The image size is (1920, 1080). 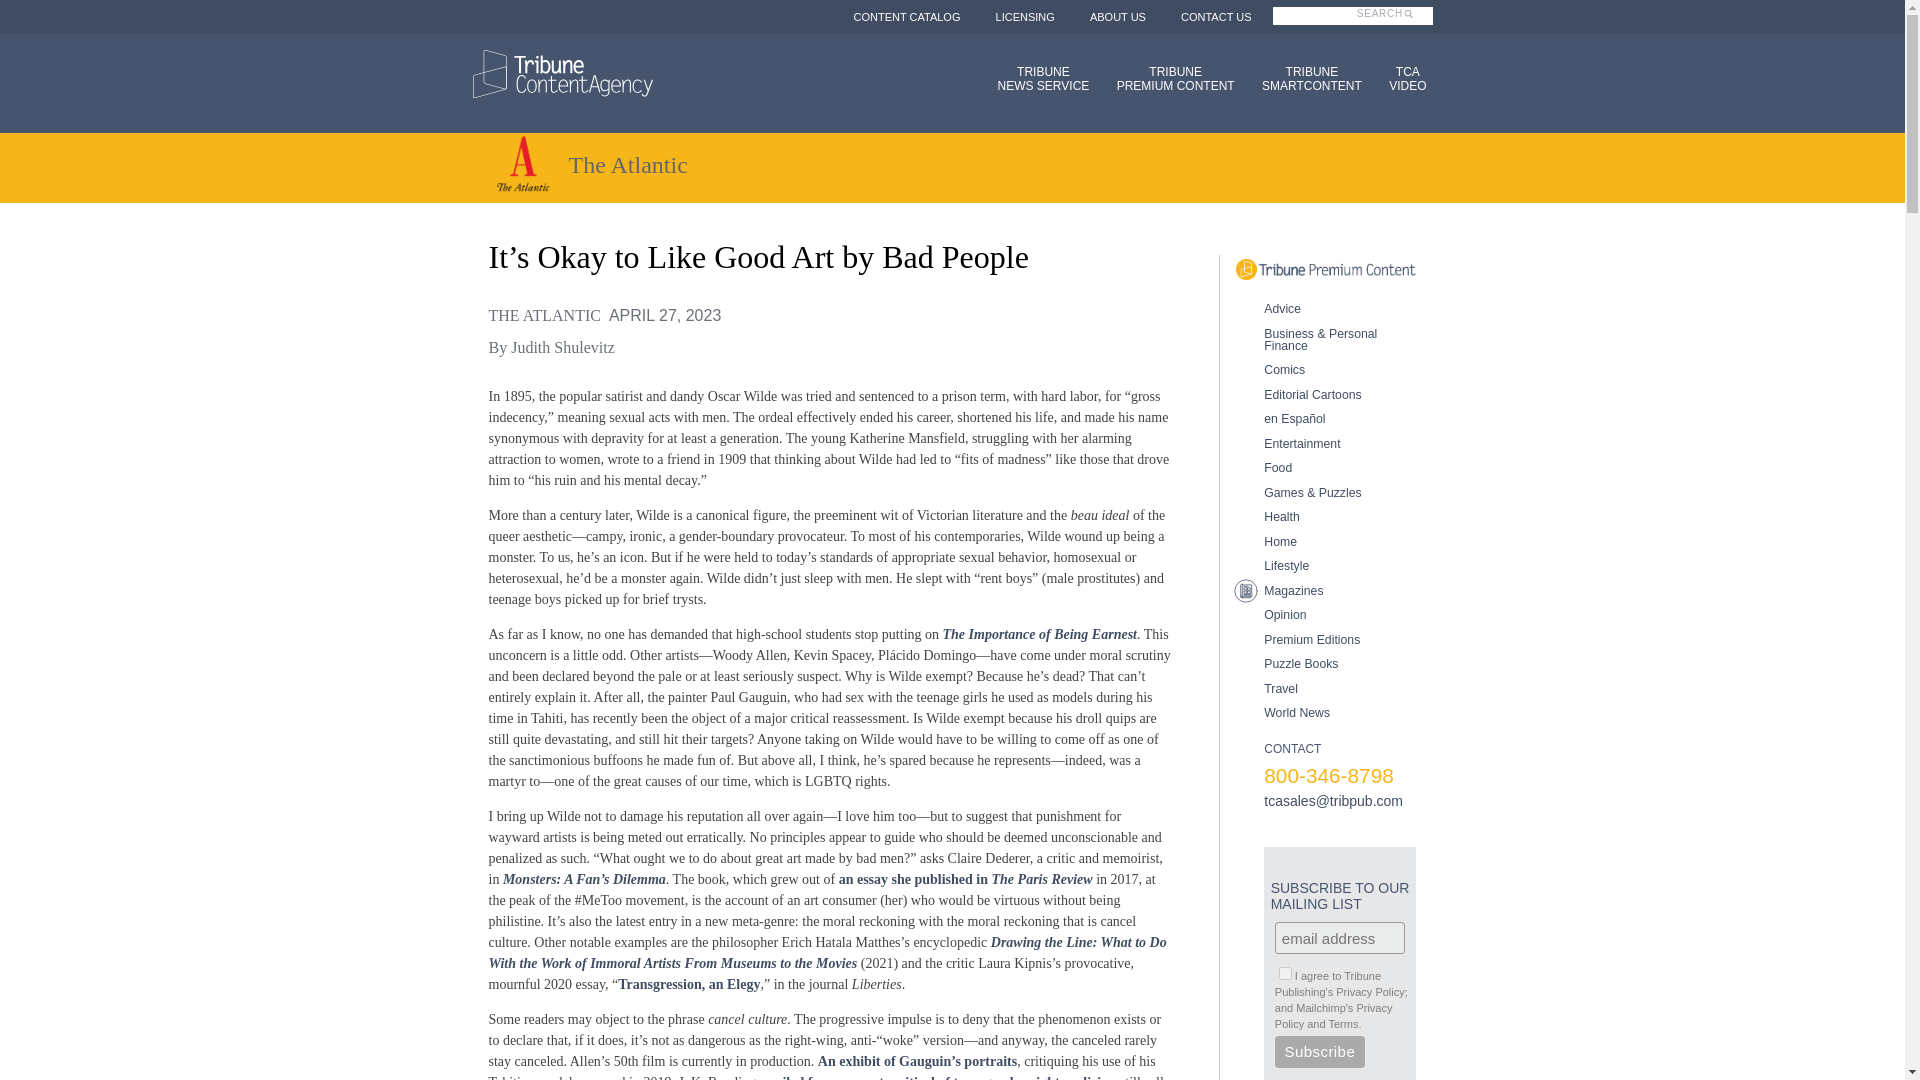 I want to click on 1125899906842624, so click(x=1398, y=24).